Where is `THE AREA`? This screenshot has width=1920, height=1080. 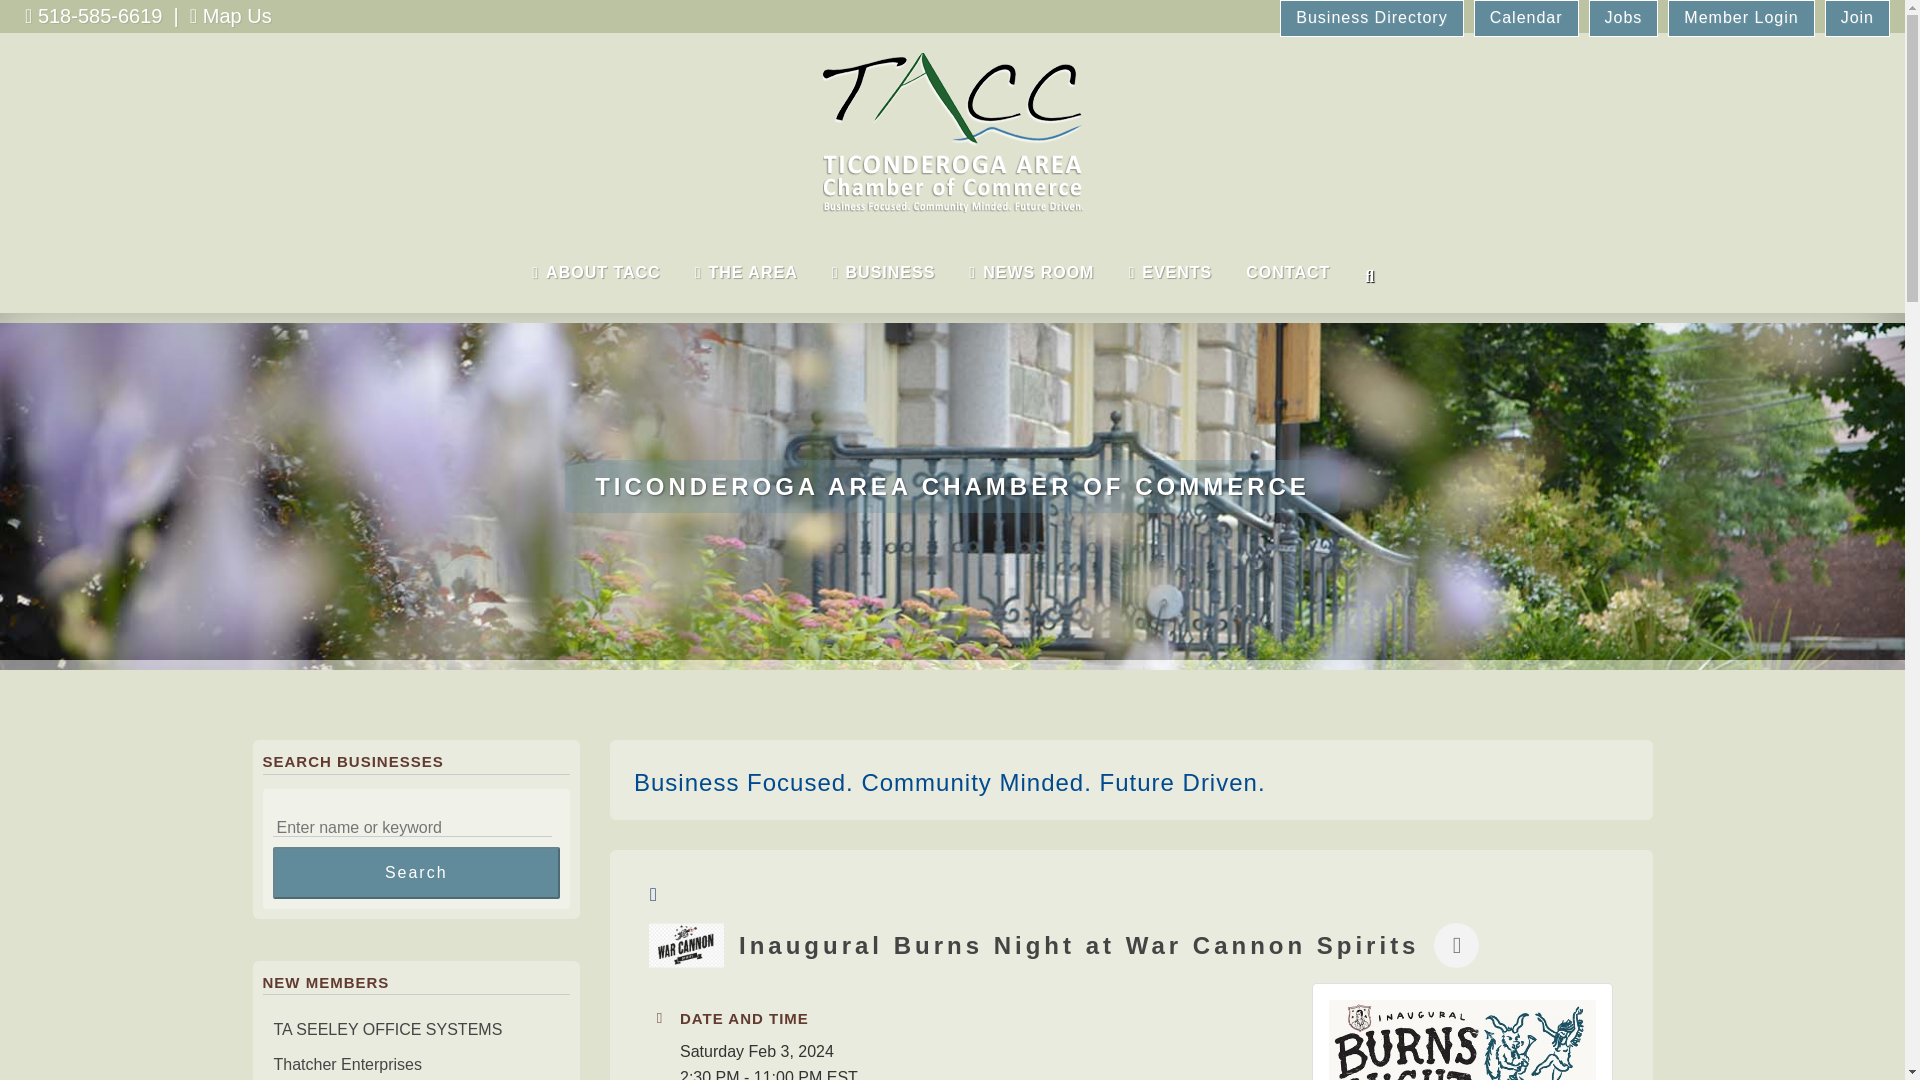
THE AREA is located at coordinates (746, 272).